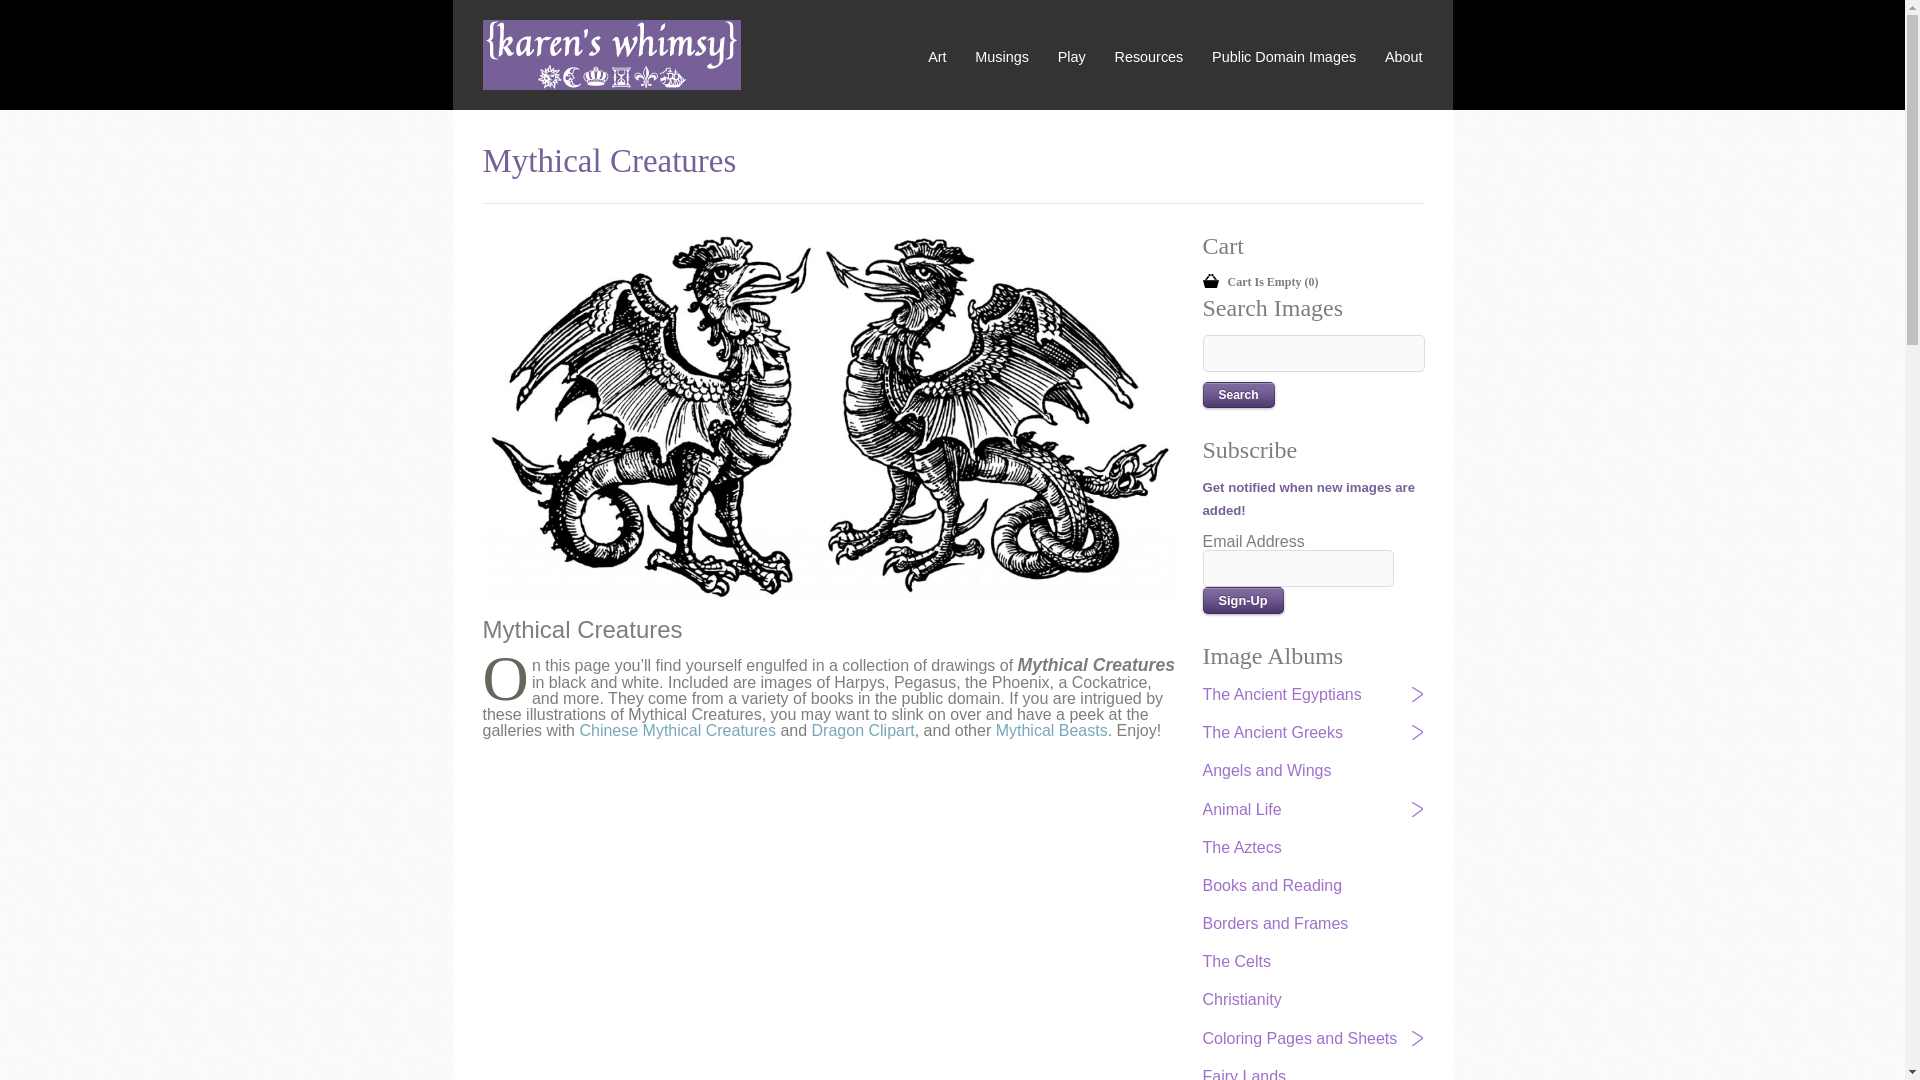 The width and height of the screenshot is (1920, 1080). What do you see at coordinates (1242, 600) in the screenshot?
I see `Sign-Up` at bounding box center [1242, 600].